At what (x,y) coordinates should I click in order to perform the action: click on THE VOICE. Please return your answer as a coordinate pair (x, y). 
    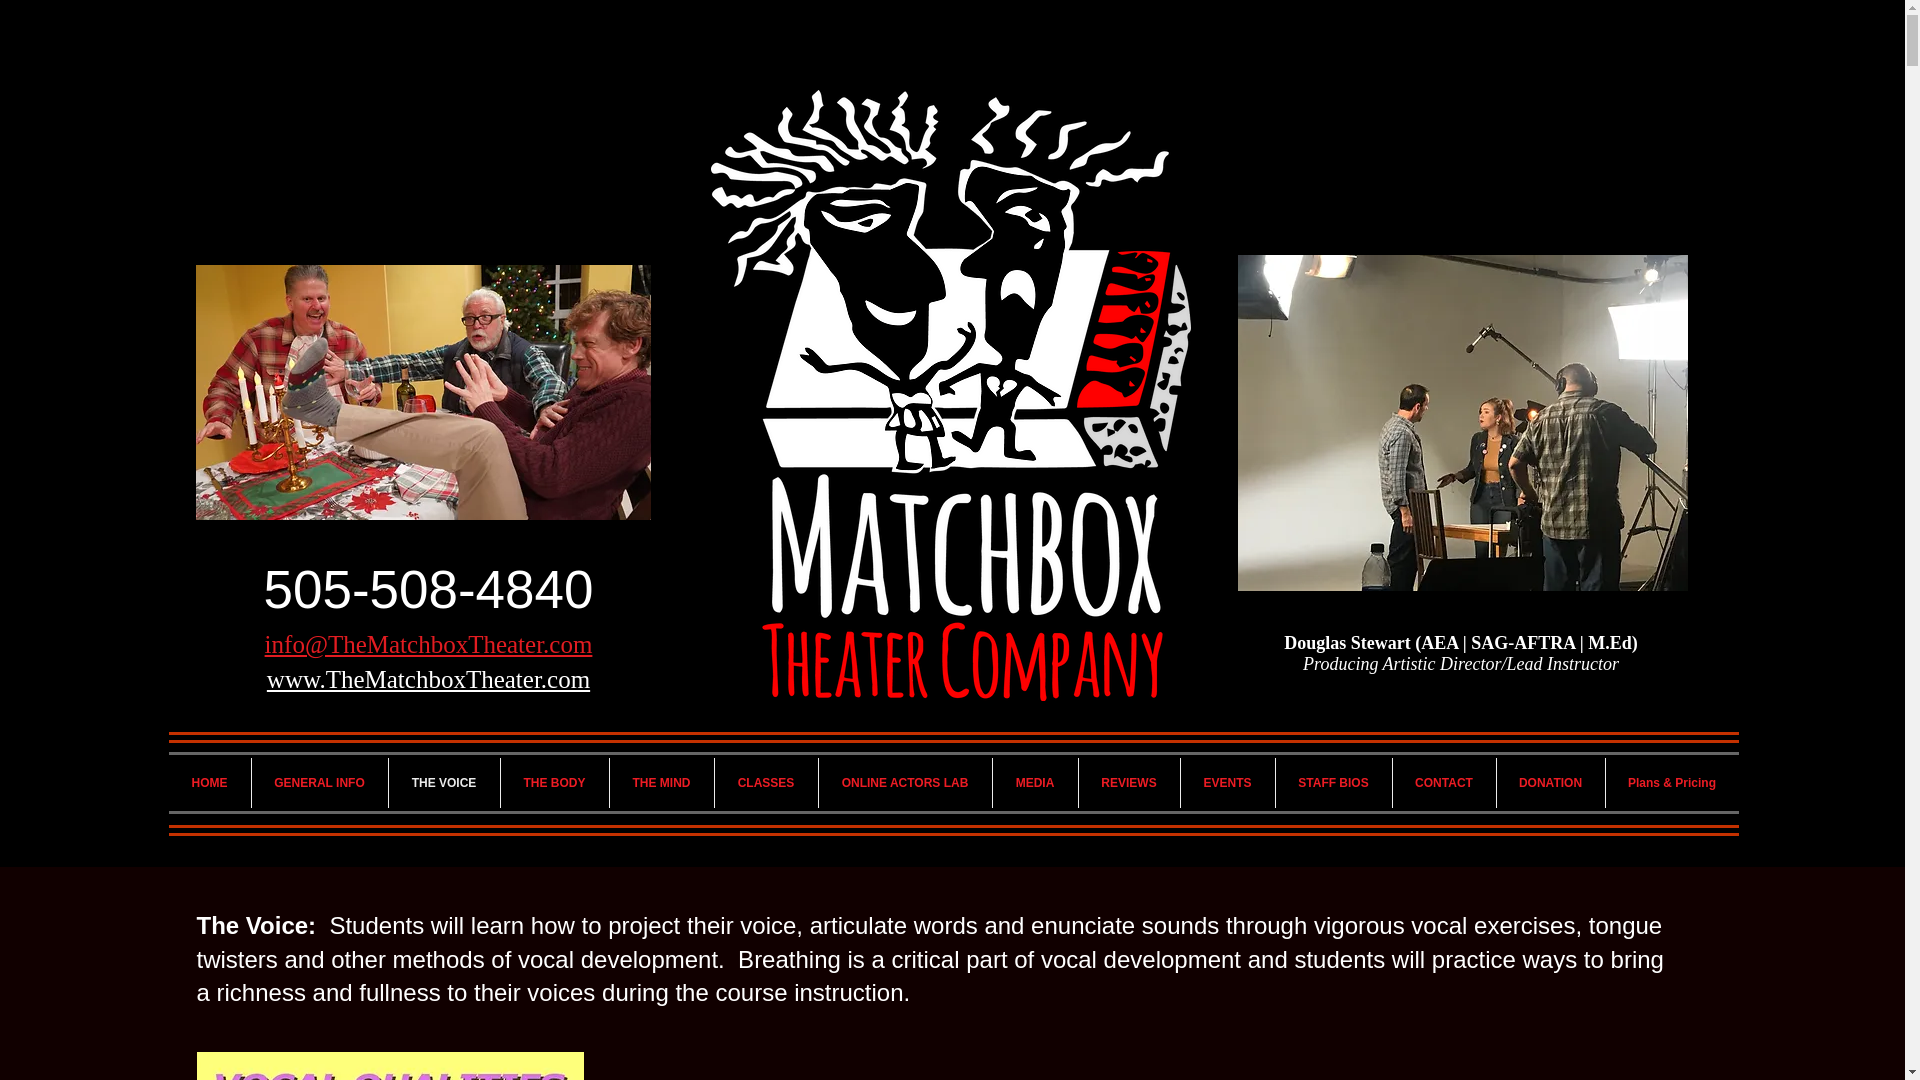
    Looking at the image, I should click on (443, 782).